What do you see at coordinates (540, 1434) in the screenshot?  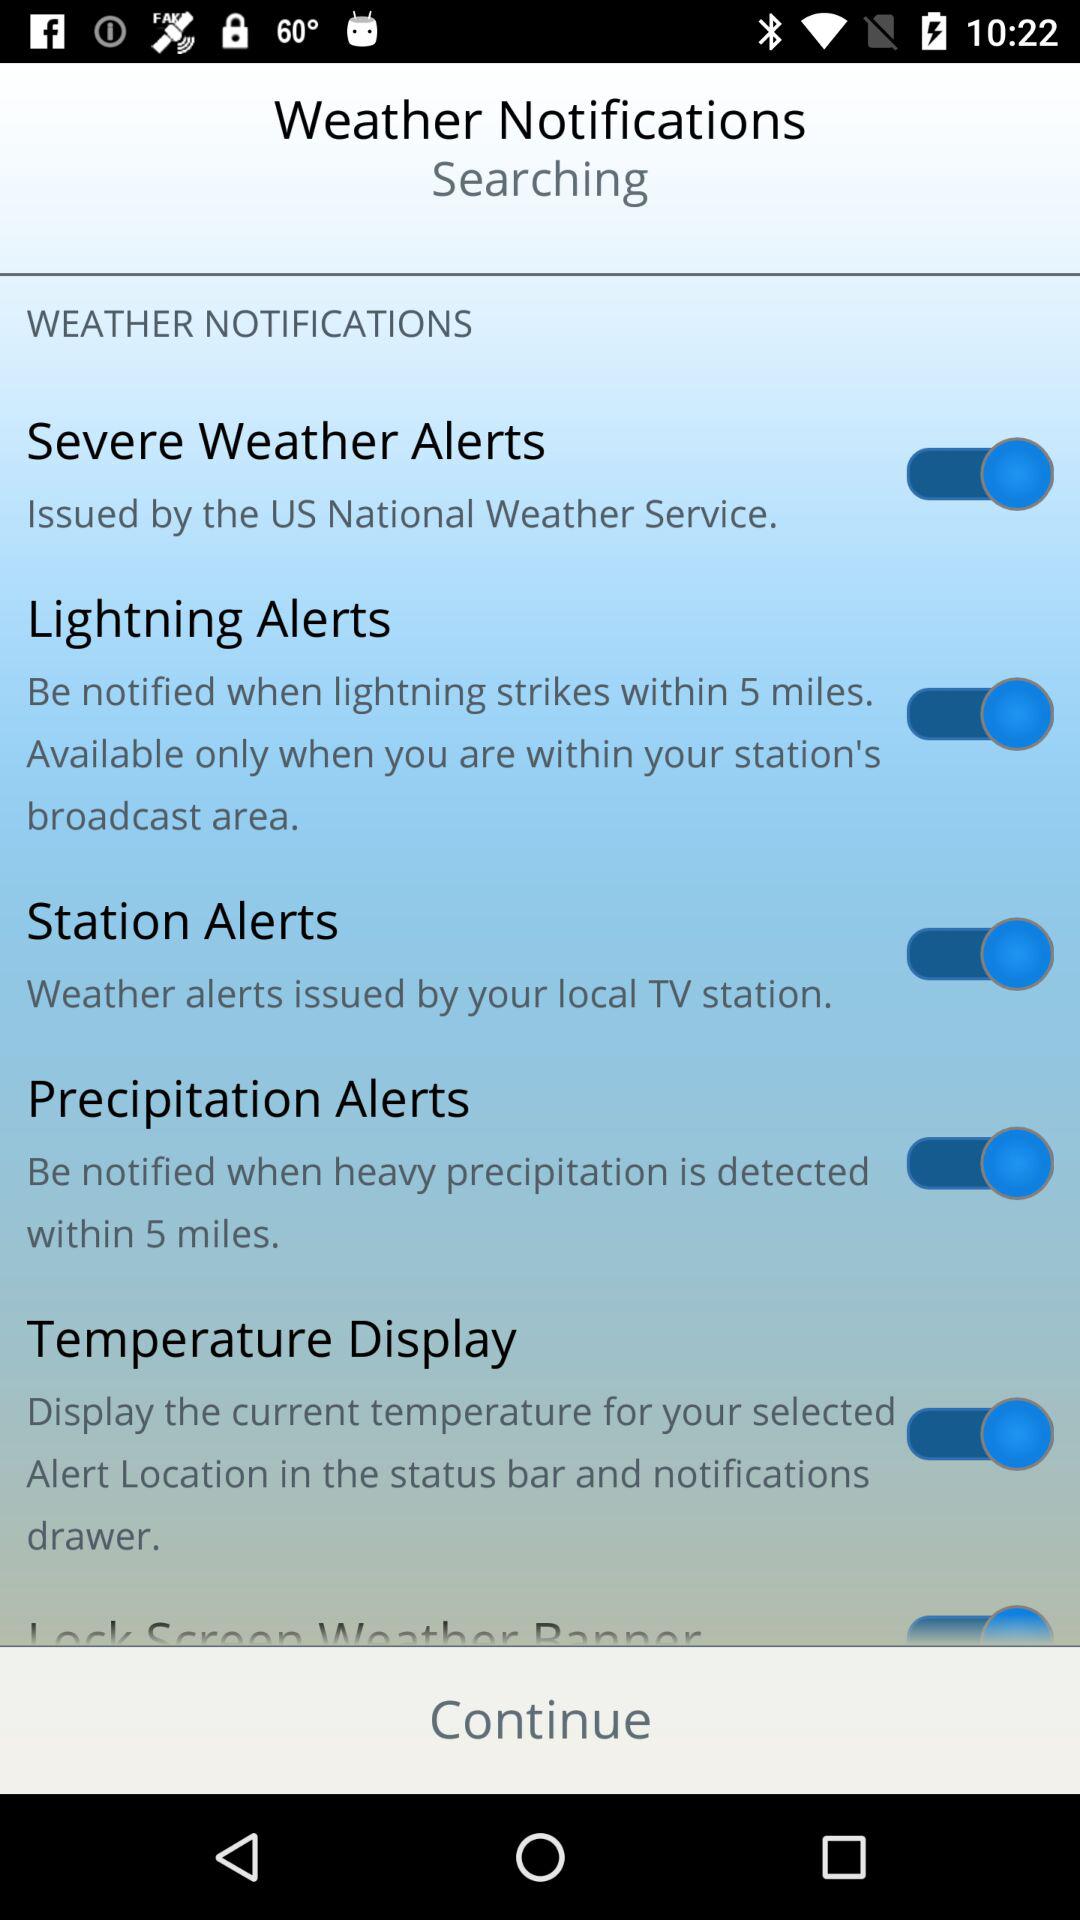 I see `select the item above the lock screen weather icon` at bounding box center [540, 1434].